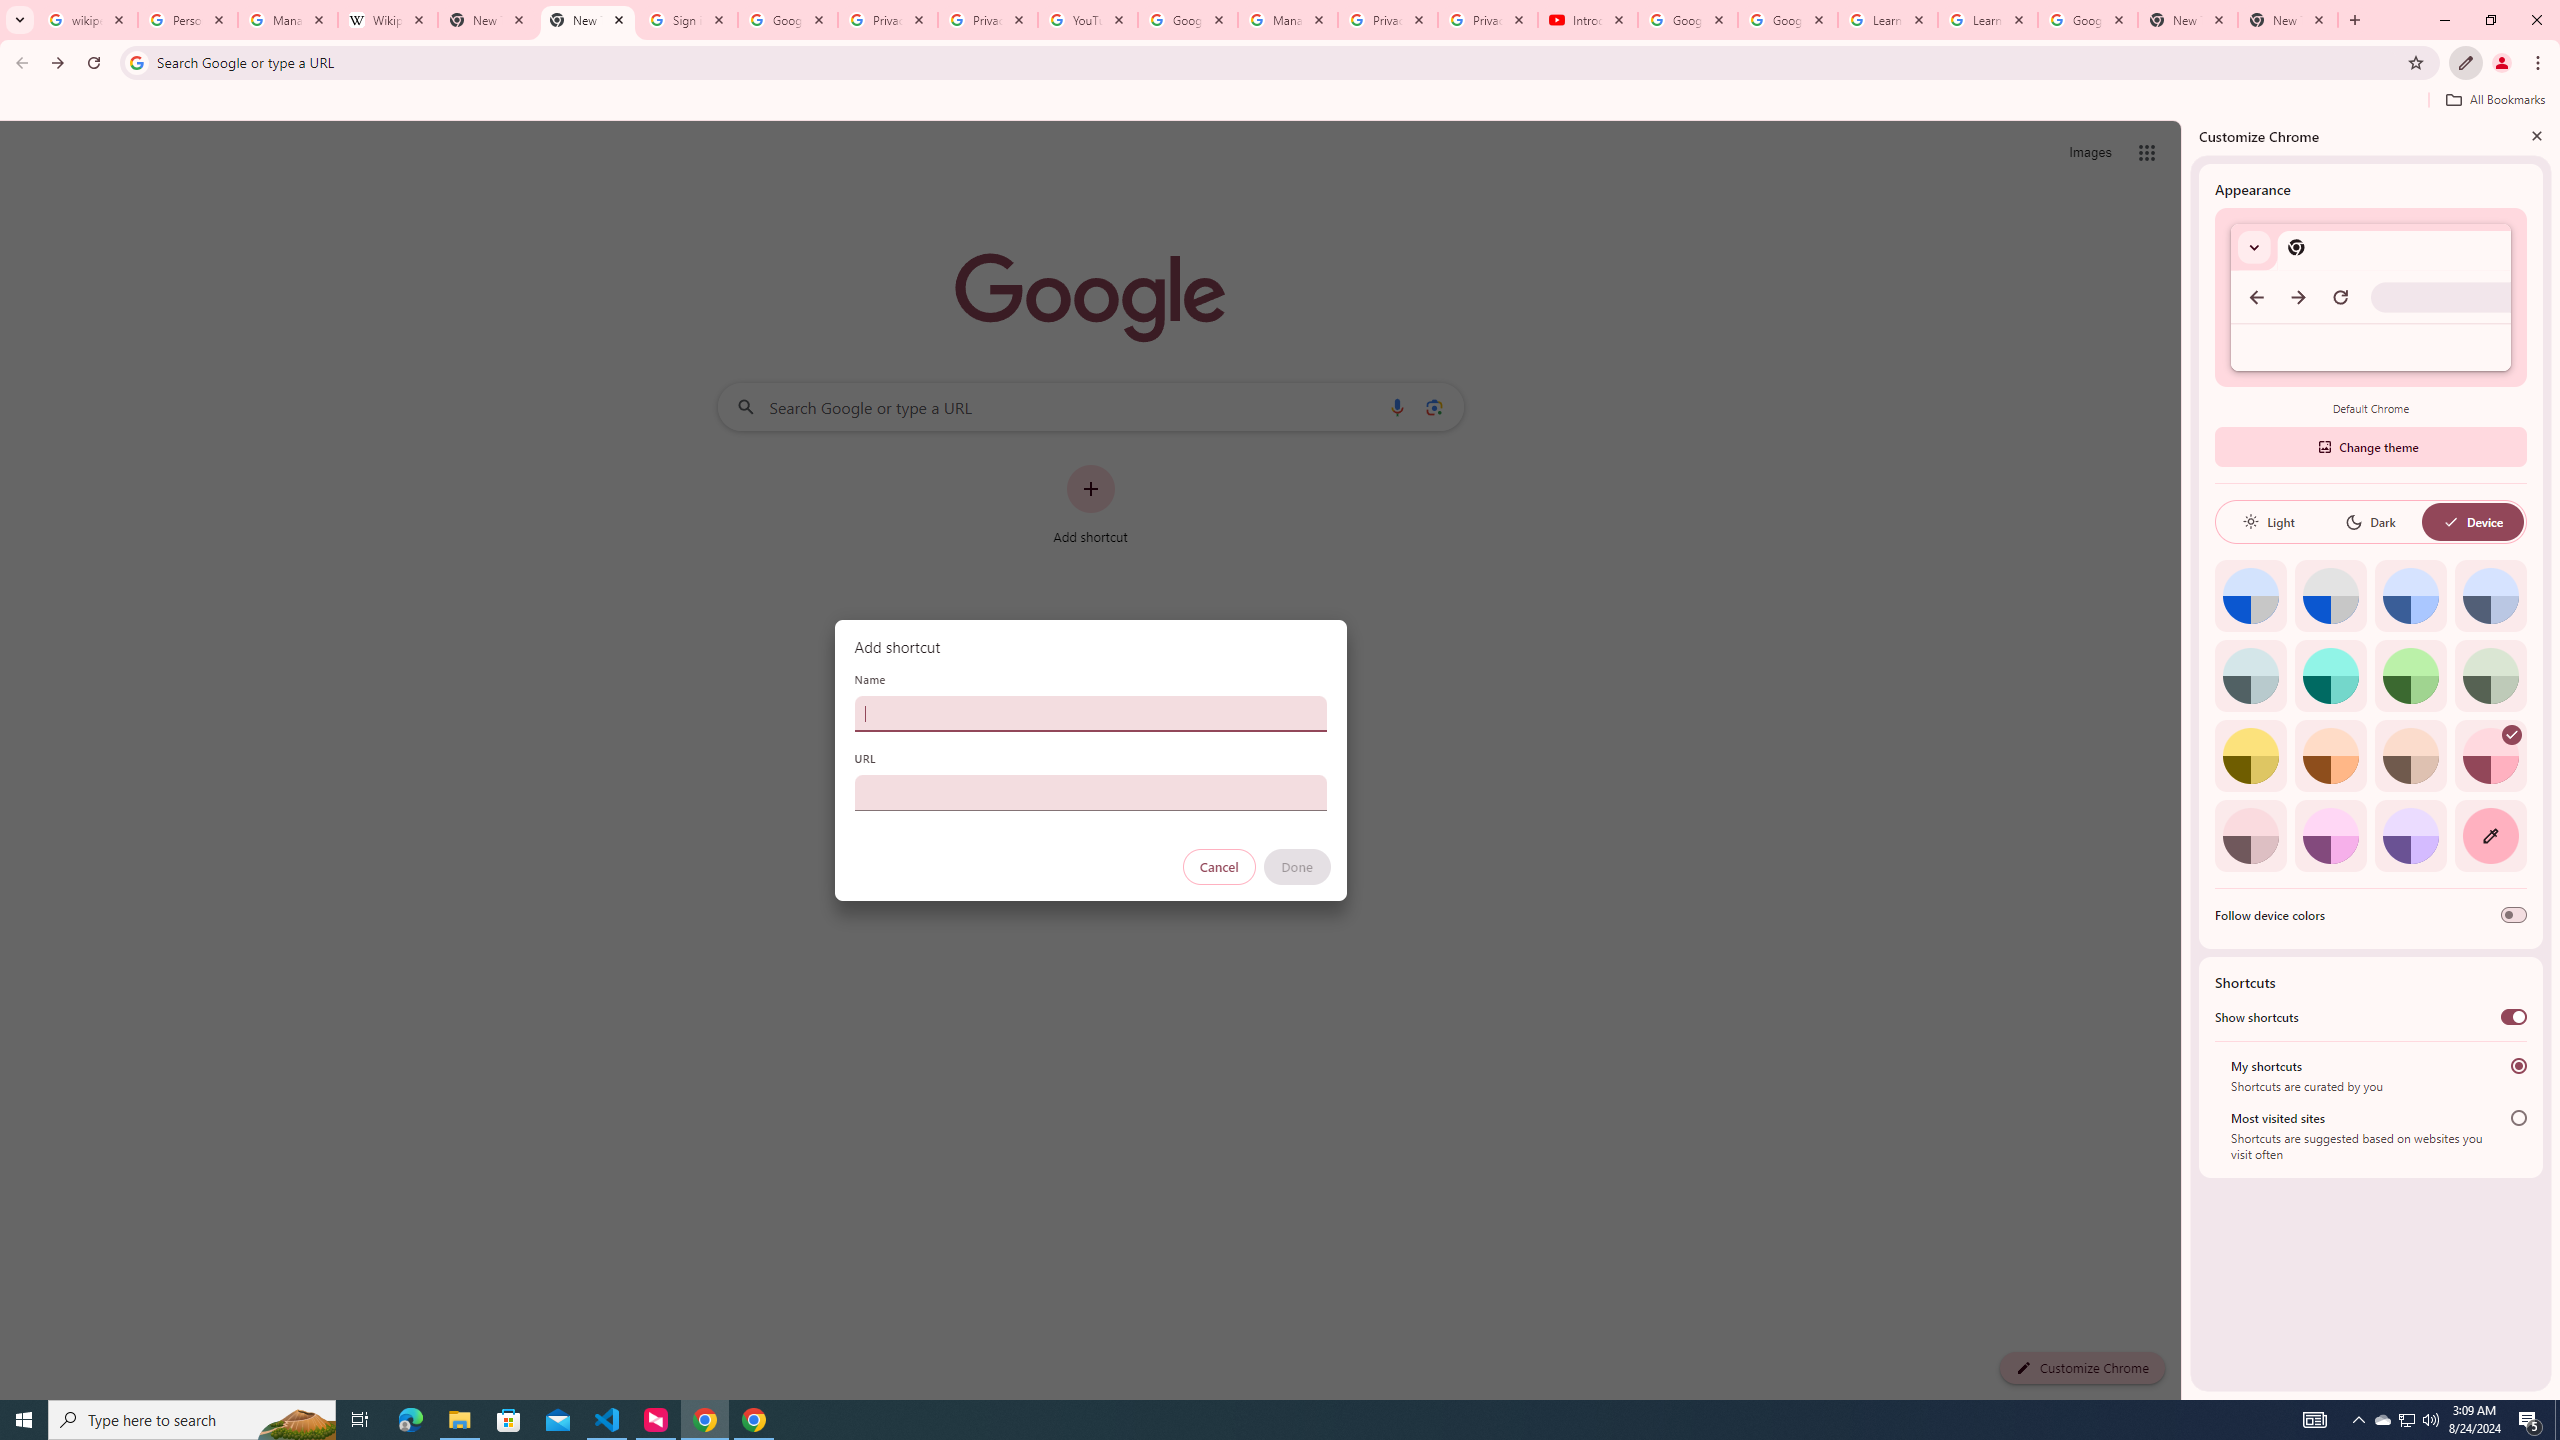  Describe the element at coordinates (688, 20) in the screenshot. I see `Sign in - Google Accounts` at that location.